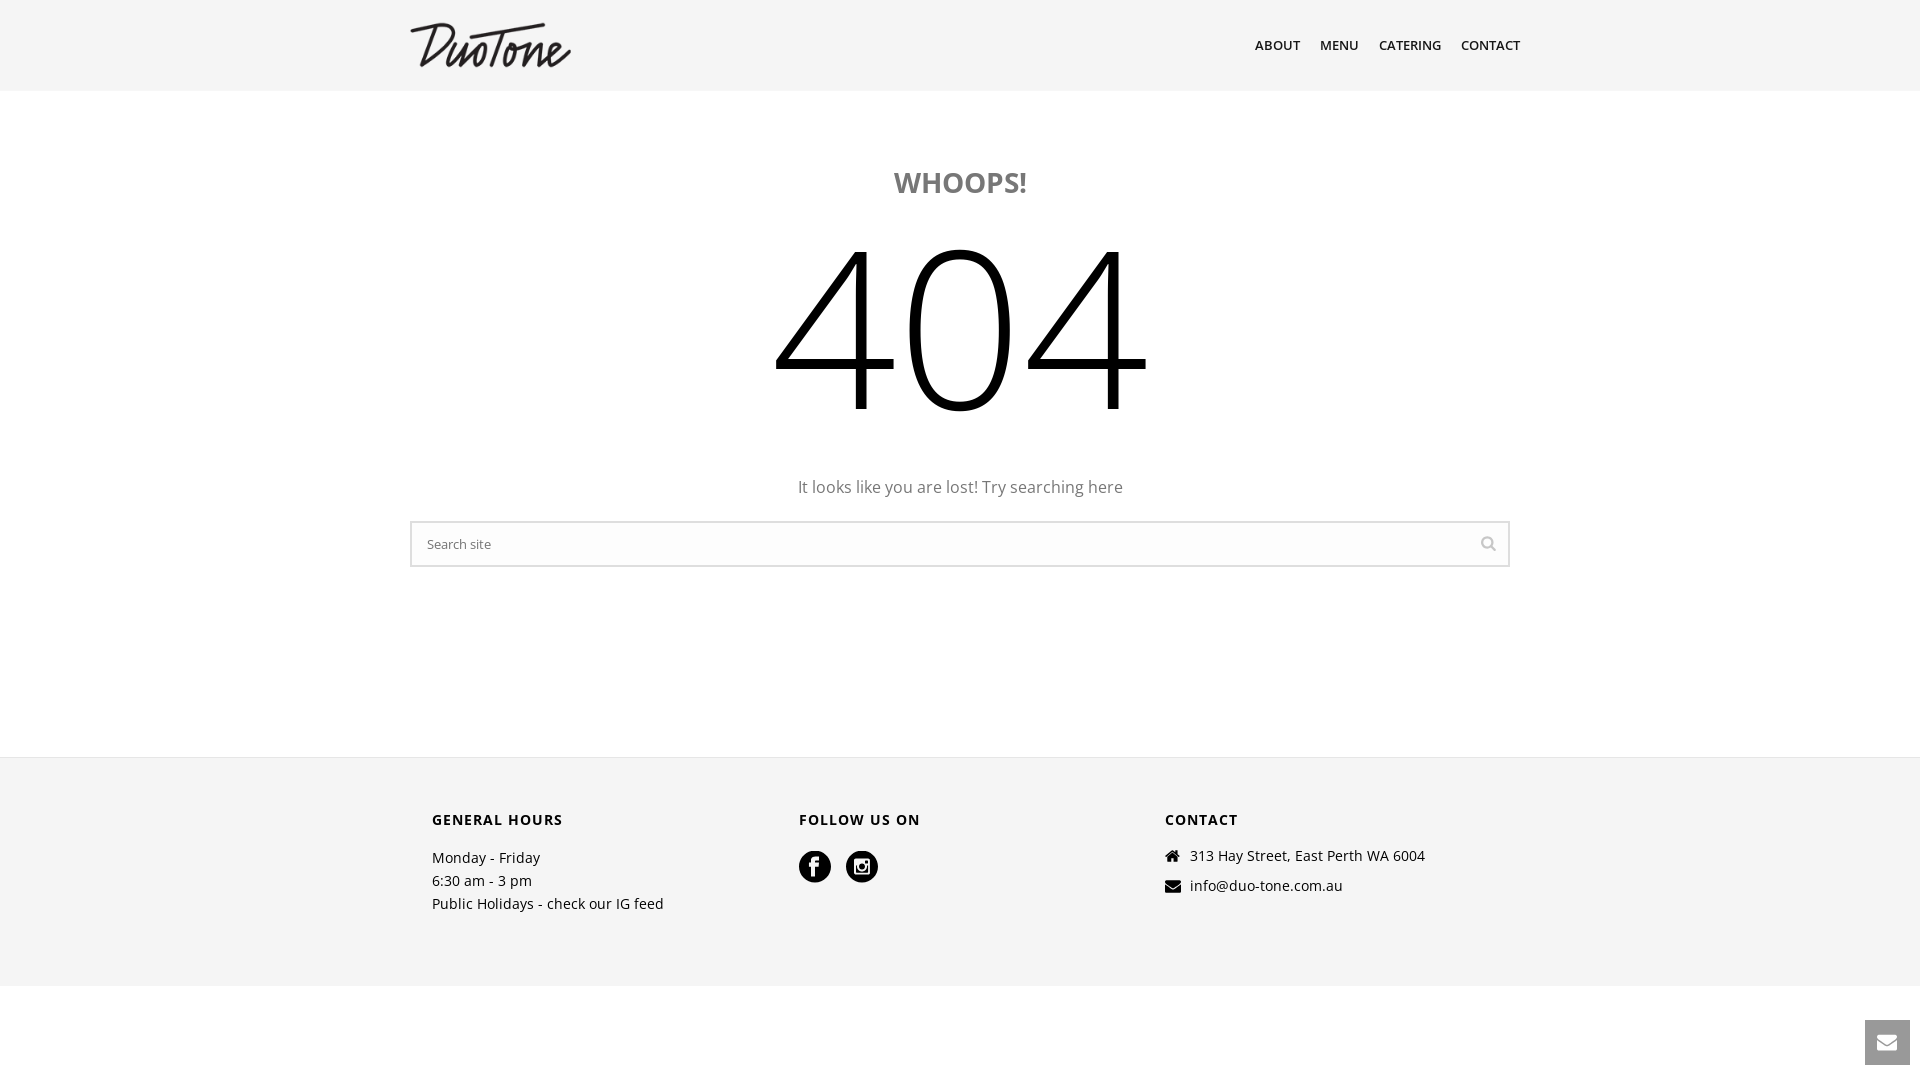 Image resolution: width=1920 pixels, height=1080 pixels. Describe the element at coordinates (1340, 46) in the screenshot. I see `MENU` at that location.